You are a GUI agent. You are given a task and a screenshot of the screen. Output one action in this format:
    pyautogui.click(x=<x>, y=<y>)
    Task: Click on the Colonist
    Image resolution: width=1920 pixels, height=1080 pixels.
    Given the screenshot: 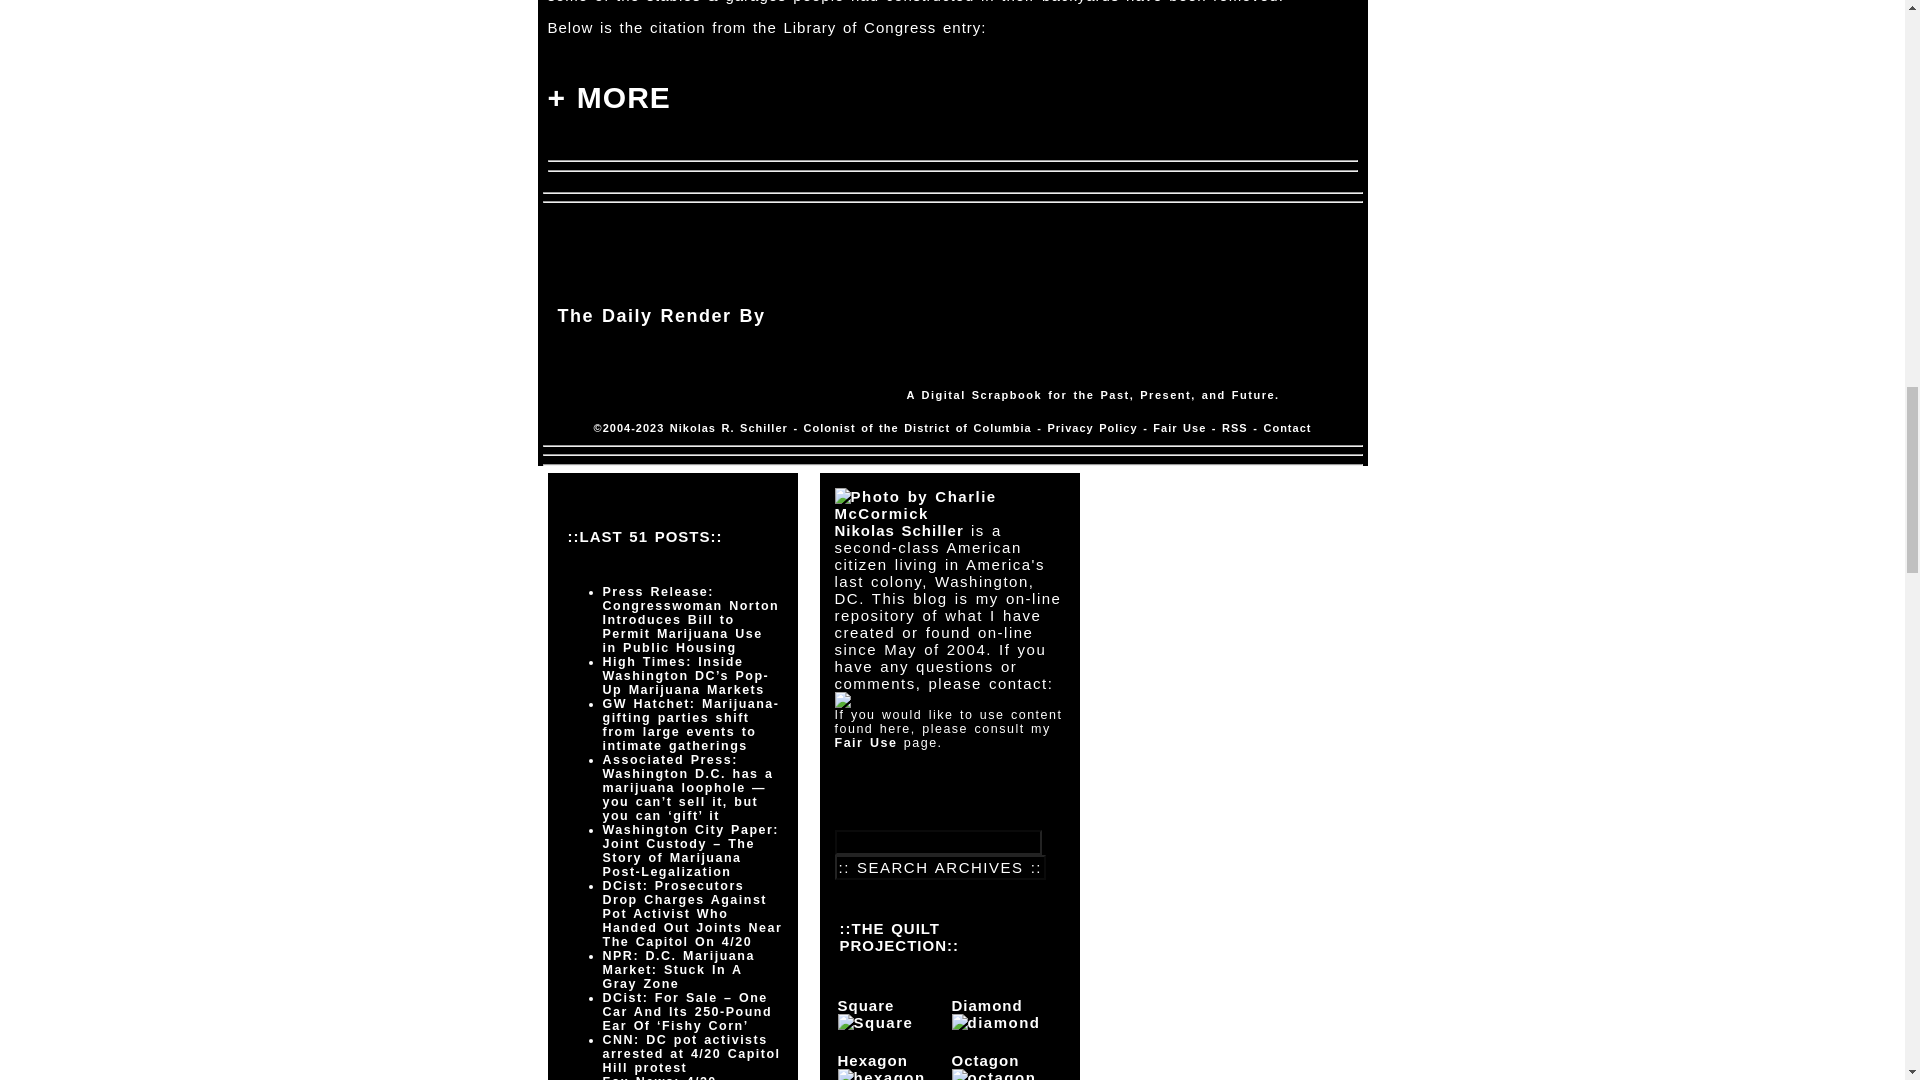 What is the action you would take?
    pyautogui.click(x=830, y=428)
    